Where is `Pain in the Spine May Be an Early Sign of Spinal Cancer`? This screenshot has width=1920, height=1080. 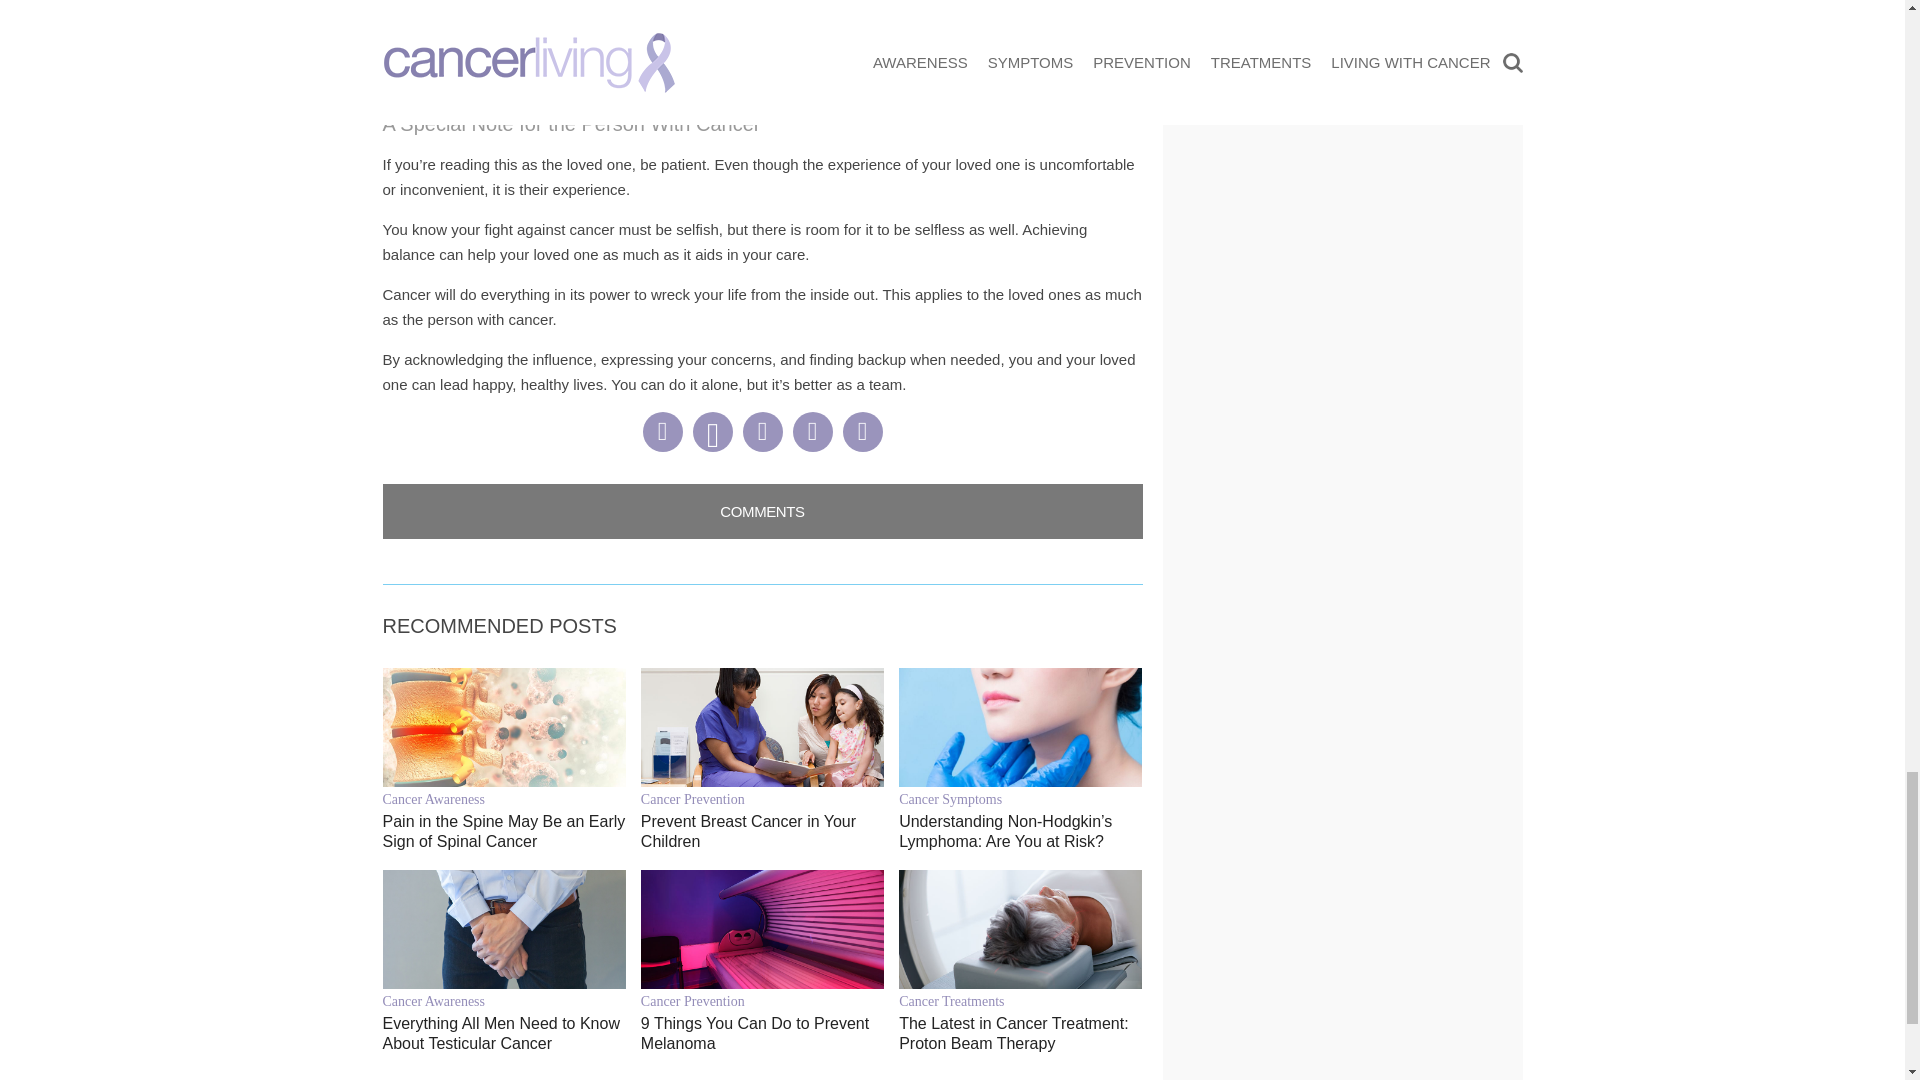 Pain in the Spine May Be an Early Sign of Spinal Cancer is located at coordinates (504, 832).